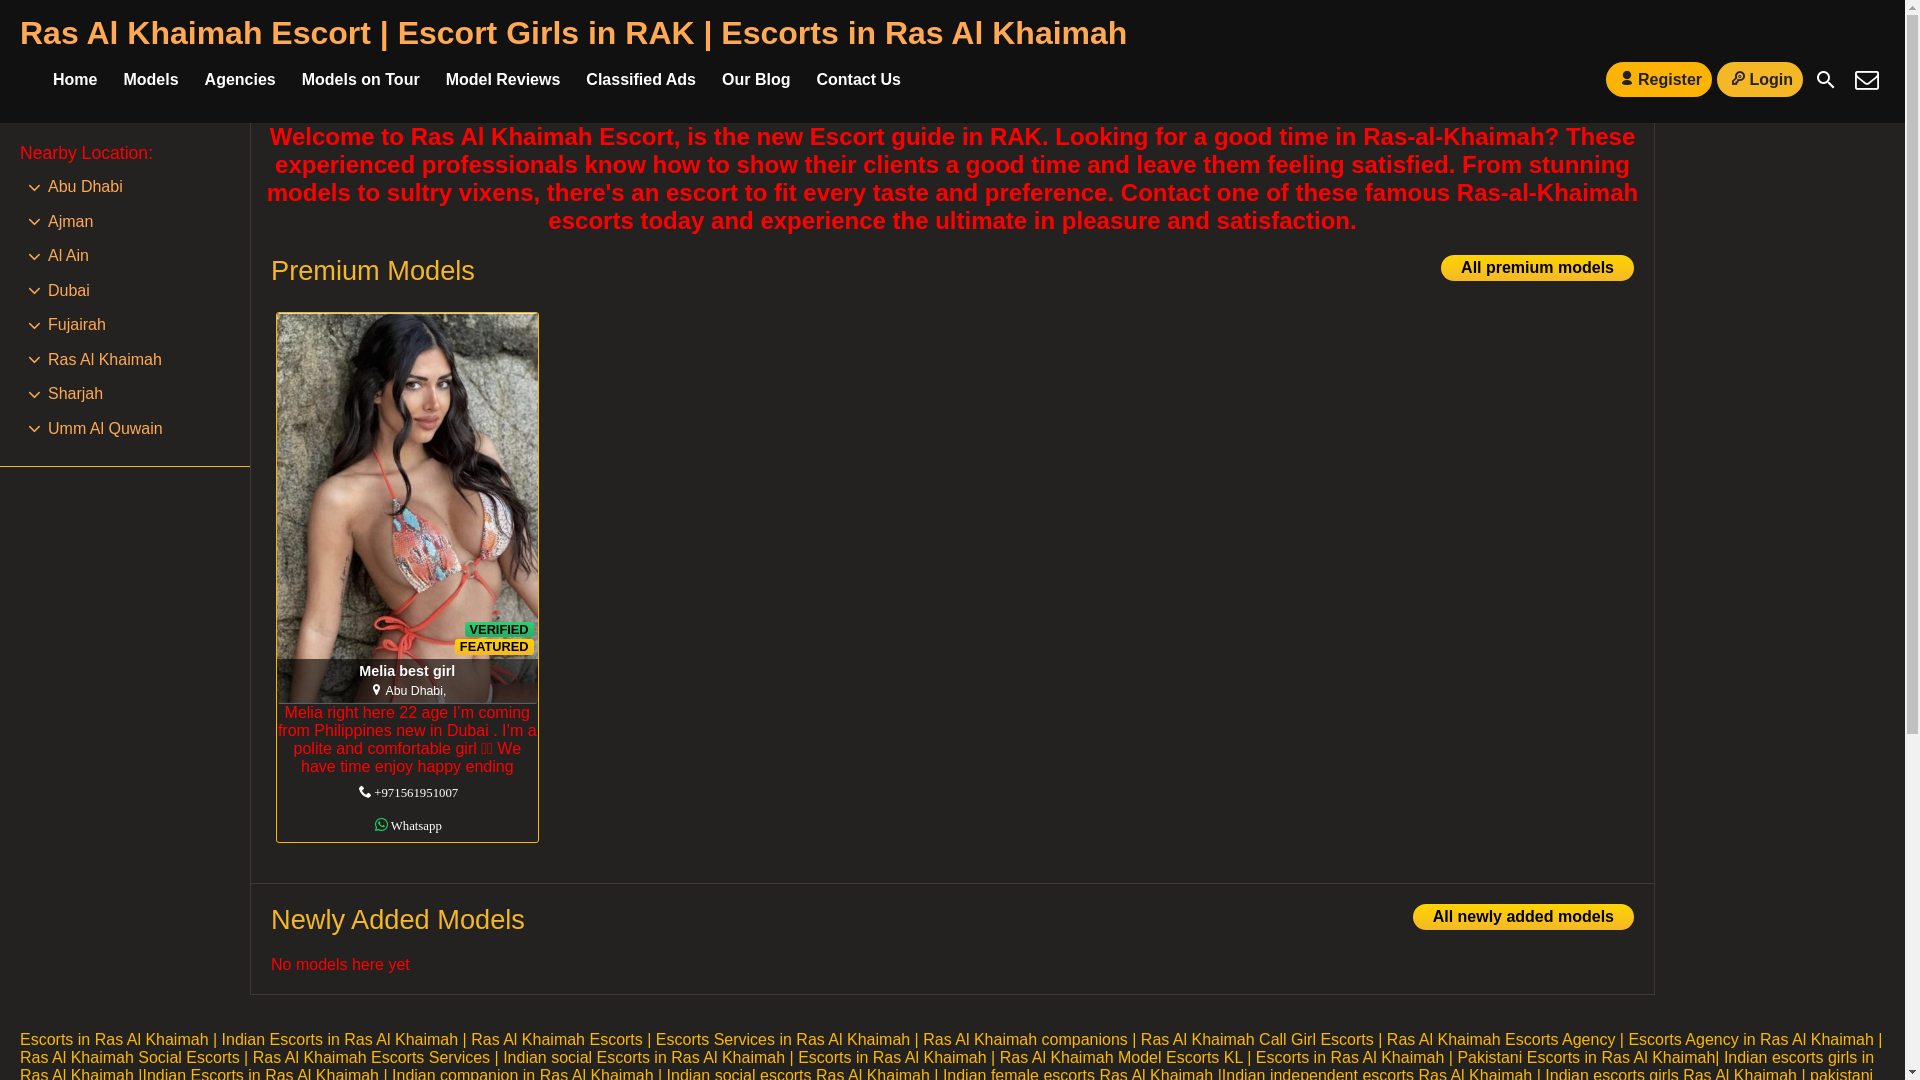 The image size is (1920, 1080). What do you see at coordinates (755, 80) in the screenshot?
I see `Agencies` at bounding box center [755, 80].